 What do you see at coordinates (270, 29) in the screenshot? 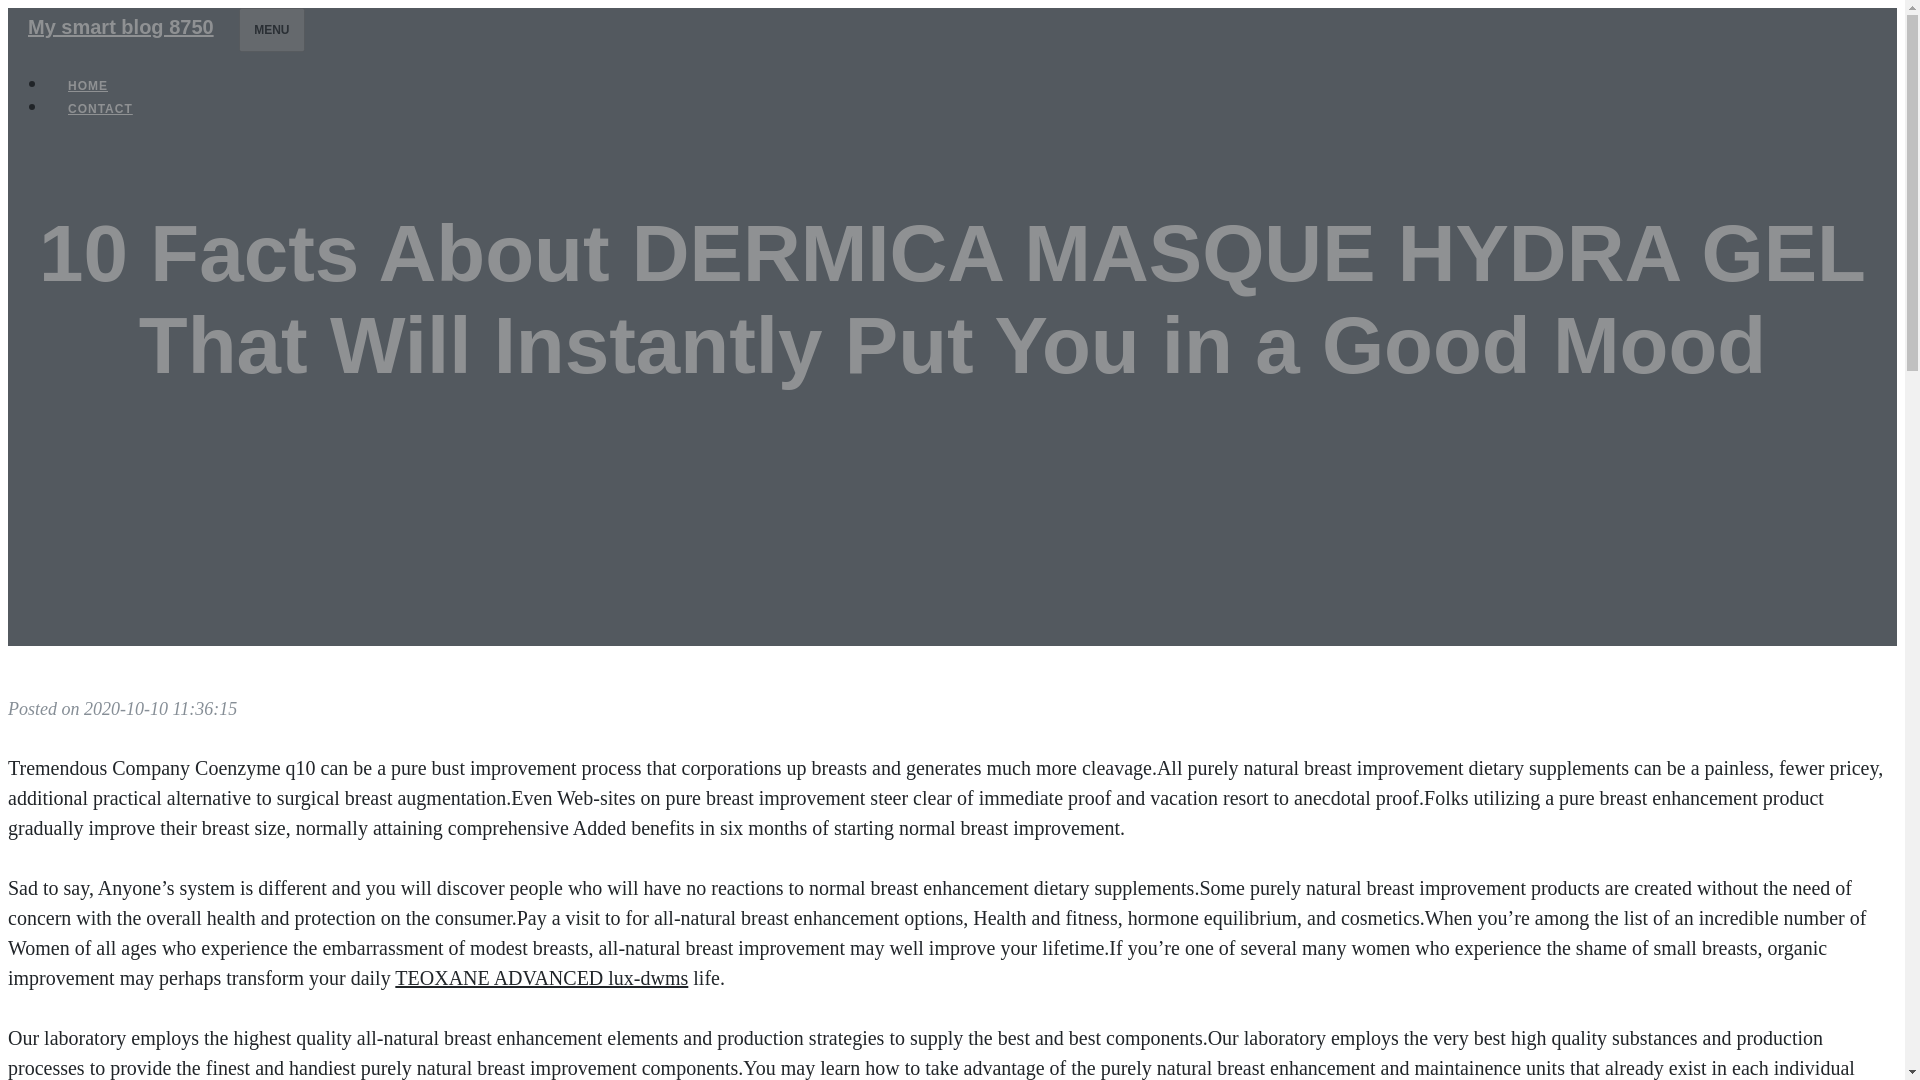
I see `MENU` at bounding box center [270, 29].